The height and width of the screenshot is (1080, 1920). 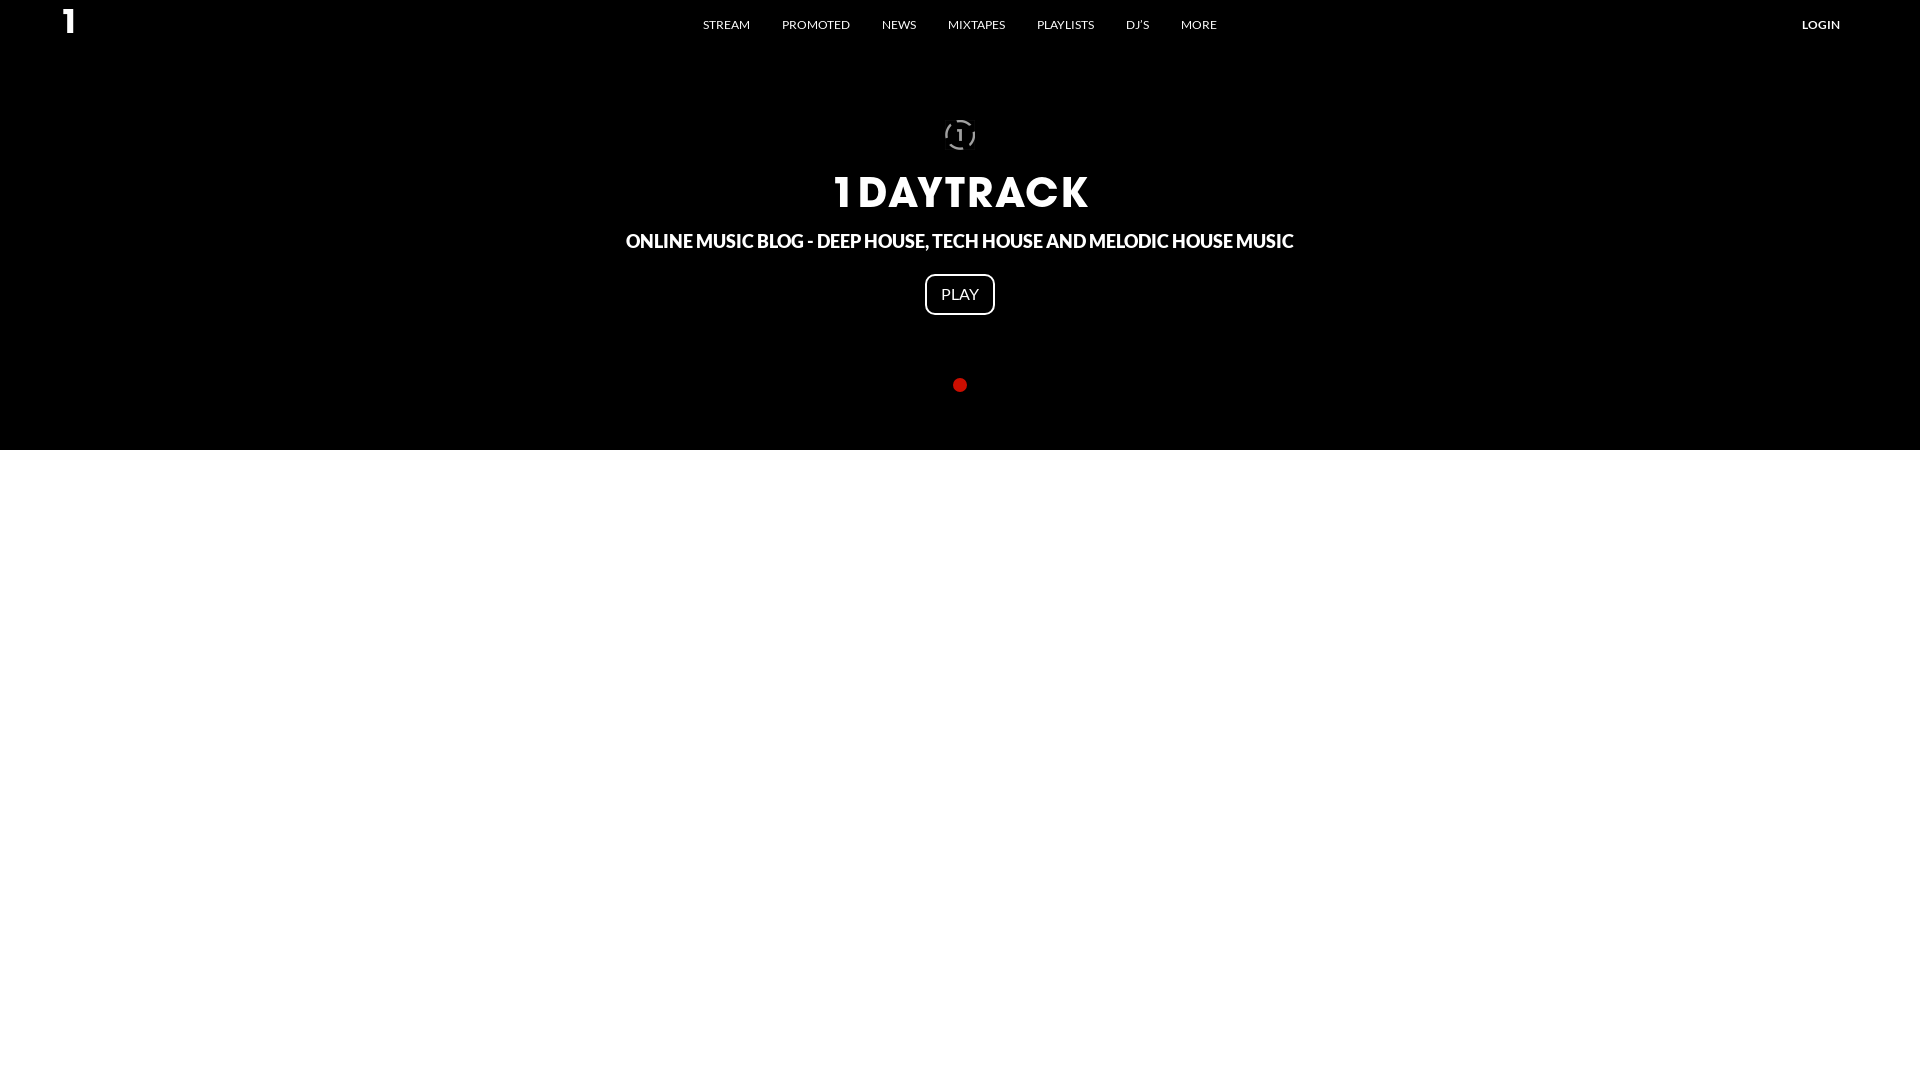 I want to click on PLAY, so click(x=960, y=294).